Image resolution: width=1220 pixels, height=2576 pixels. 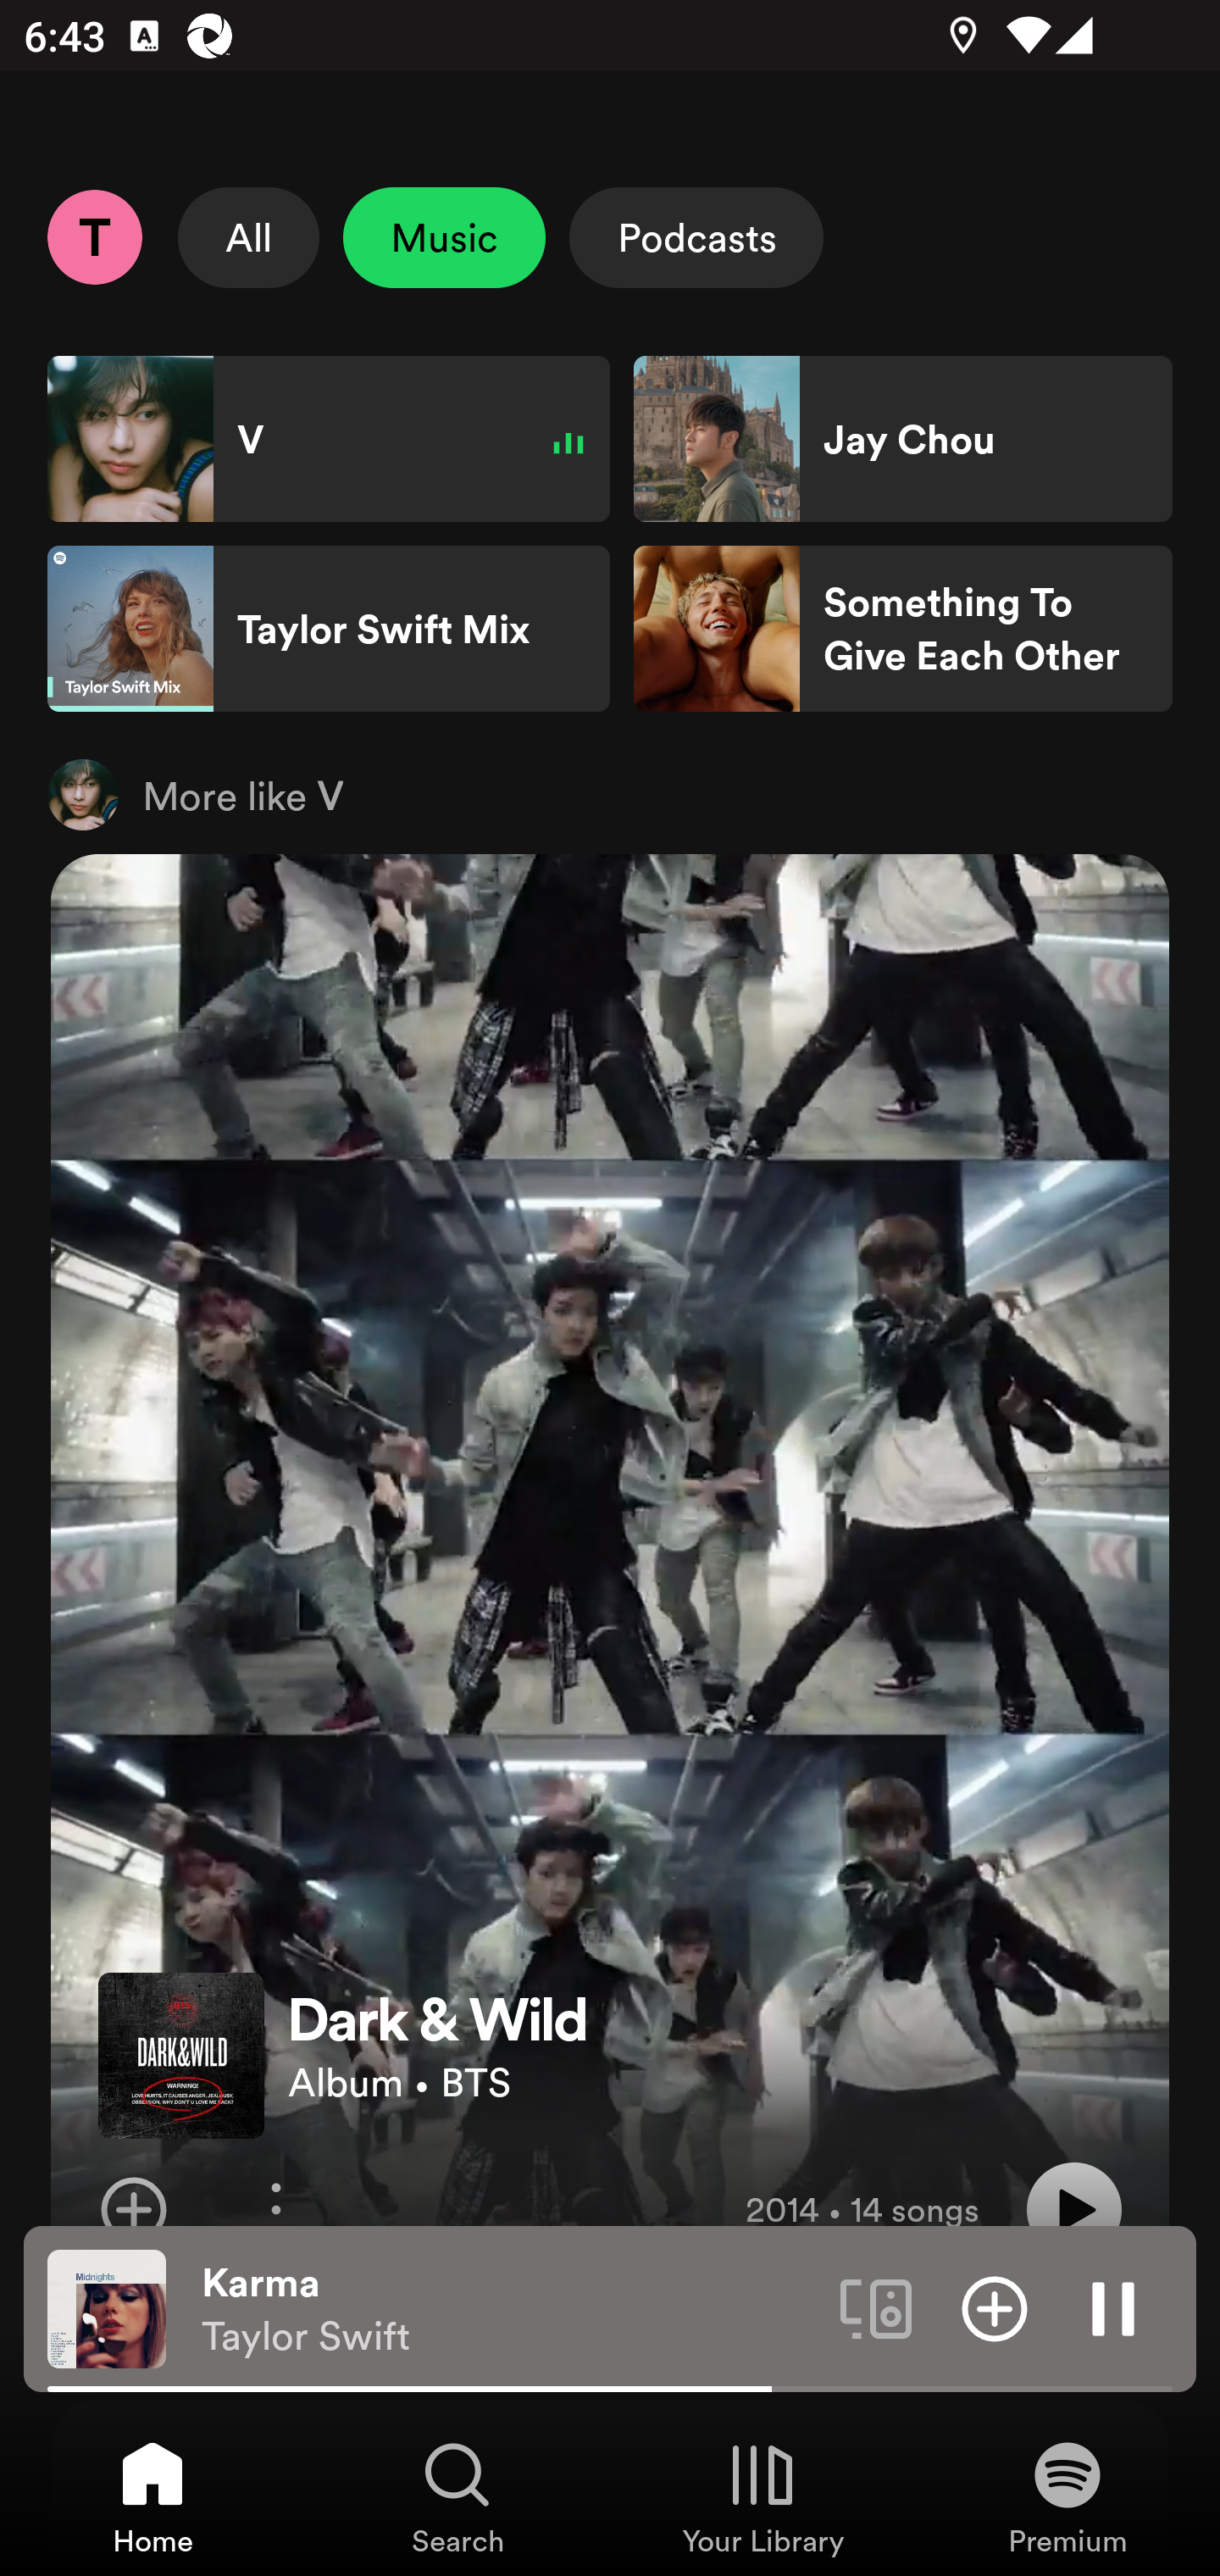 What do you see at coordinates (508, 2309) in the screenshot?
I see `Karma Taylor Swift` at bounding box center [508, 2309].